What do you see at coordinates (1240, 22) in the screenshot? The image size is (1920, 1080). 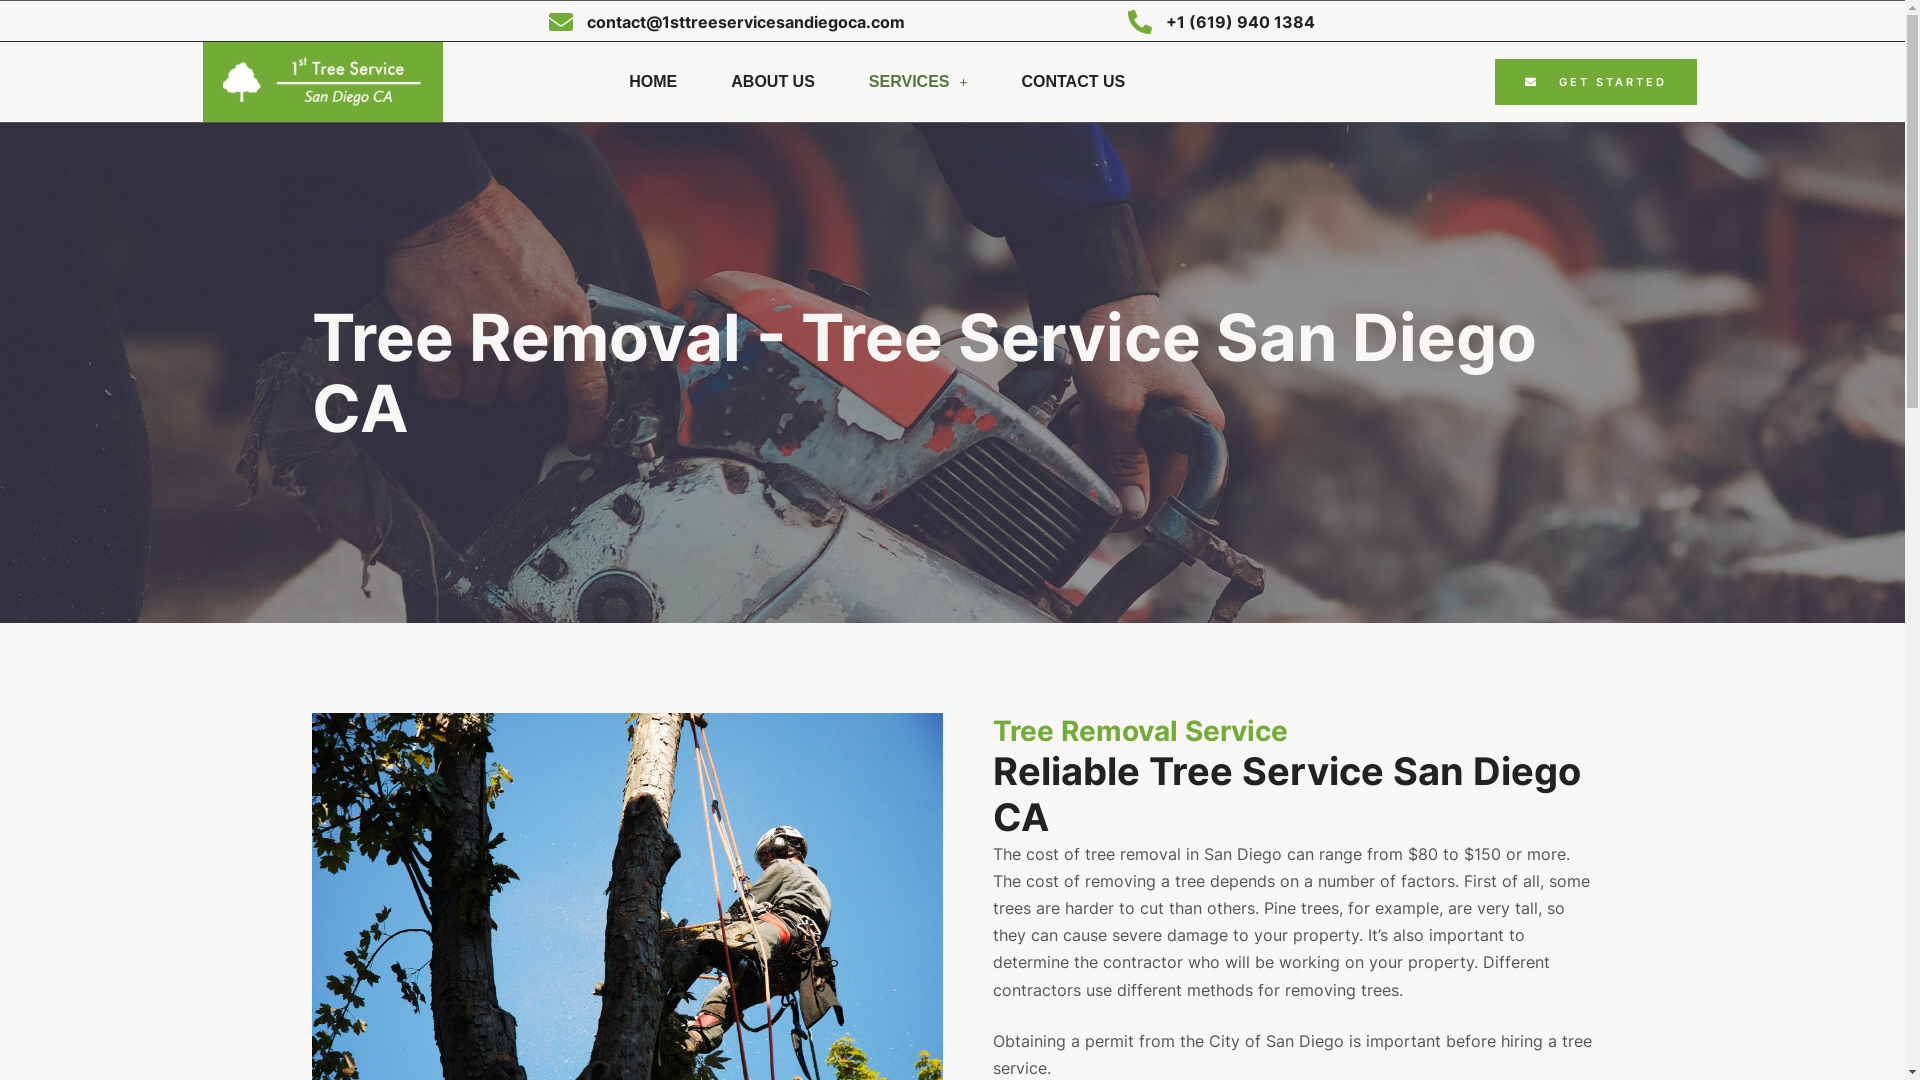 I see `+1 (619) 940 1384` at bounding box center [1240, 22].